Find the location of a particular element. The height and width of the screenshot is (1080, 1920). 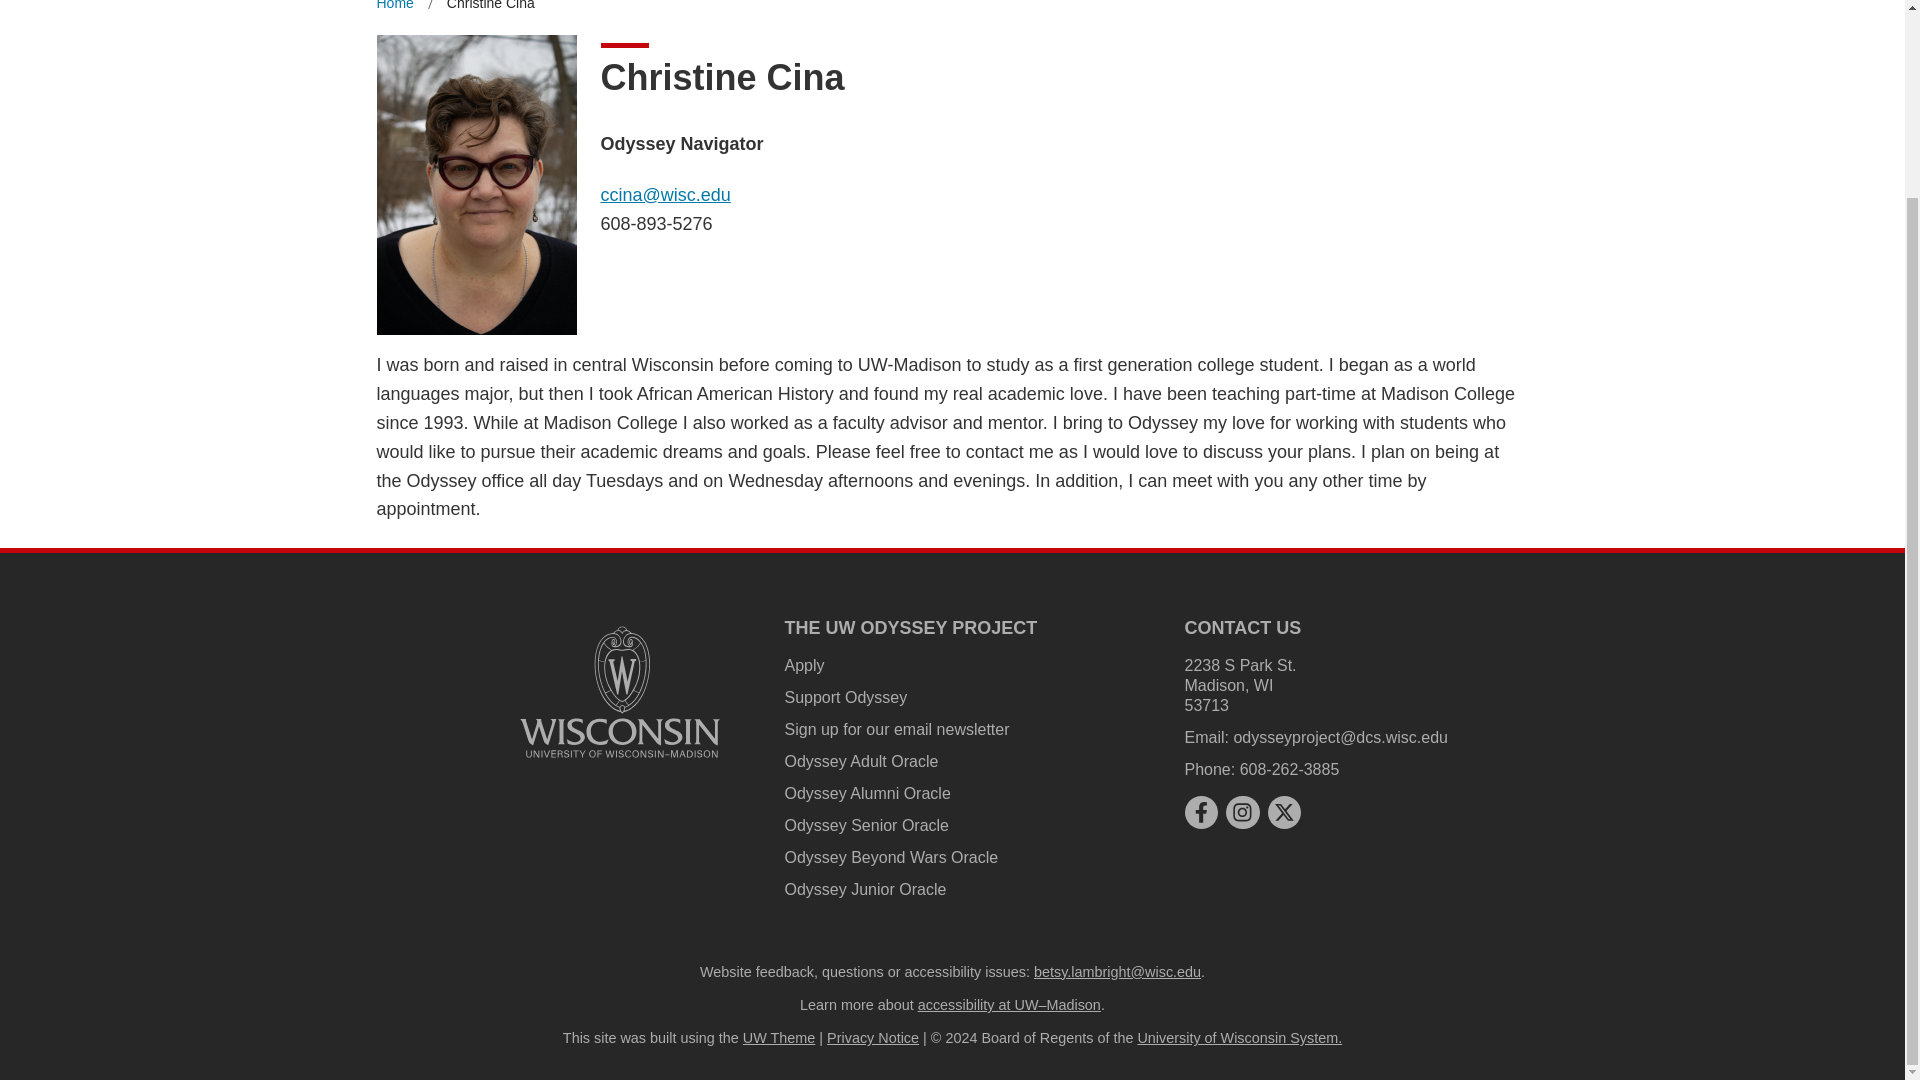

facebook is located at coordinates (1200, 812).